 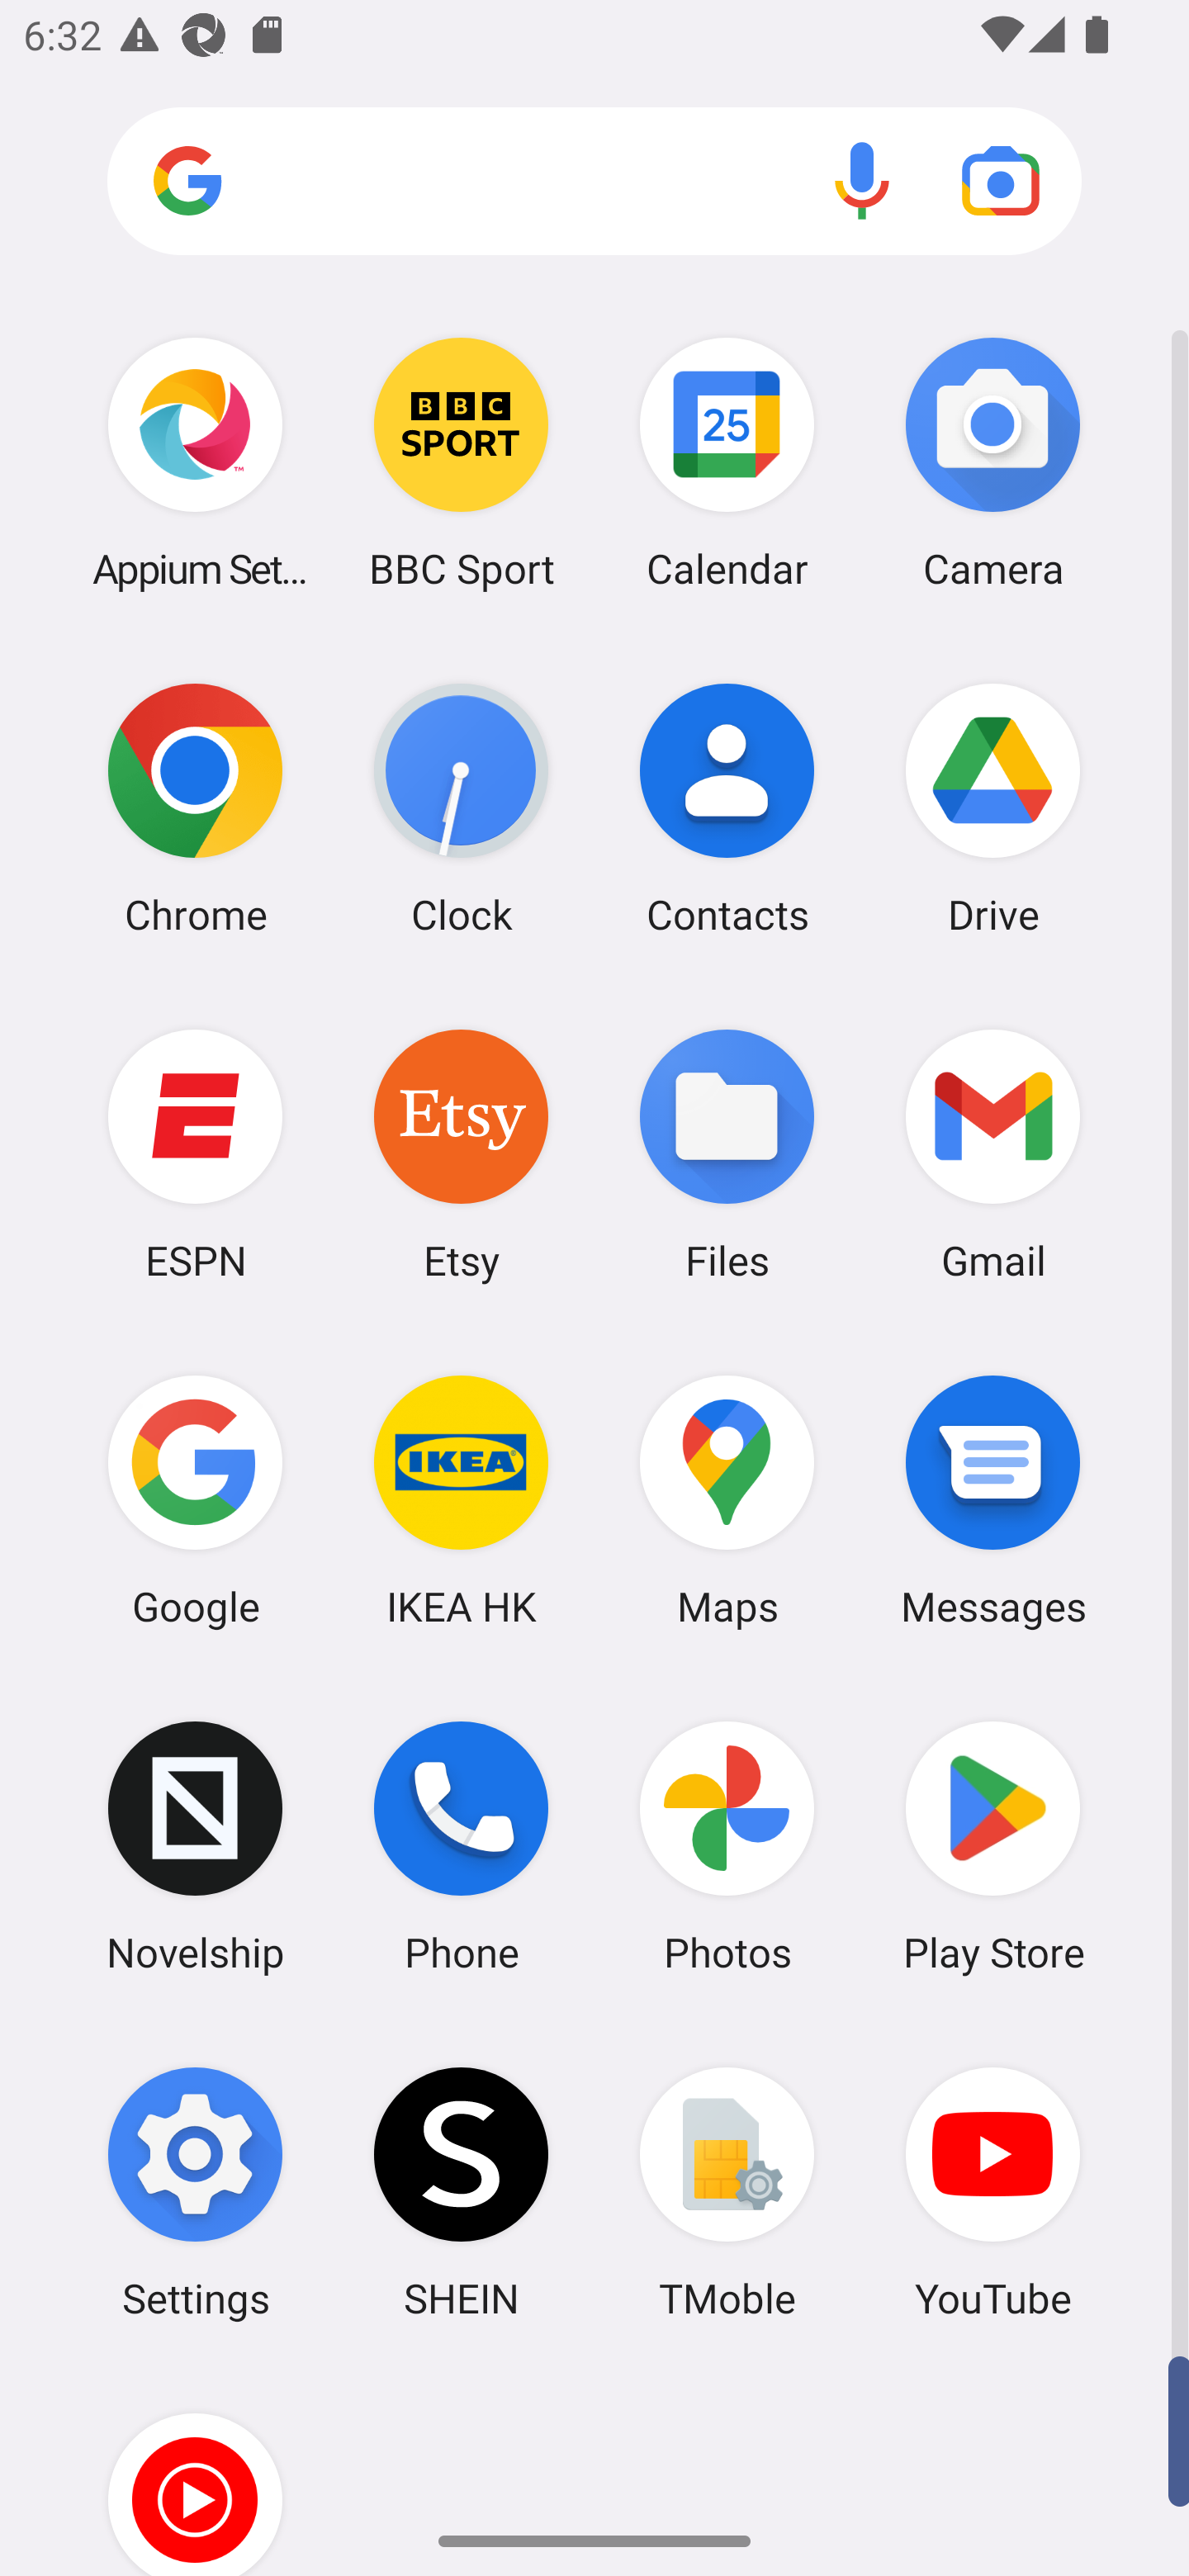 I want to click on IKEA HK, so click(x=461, y=1500).